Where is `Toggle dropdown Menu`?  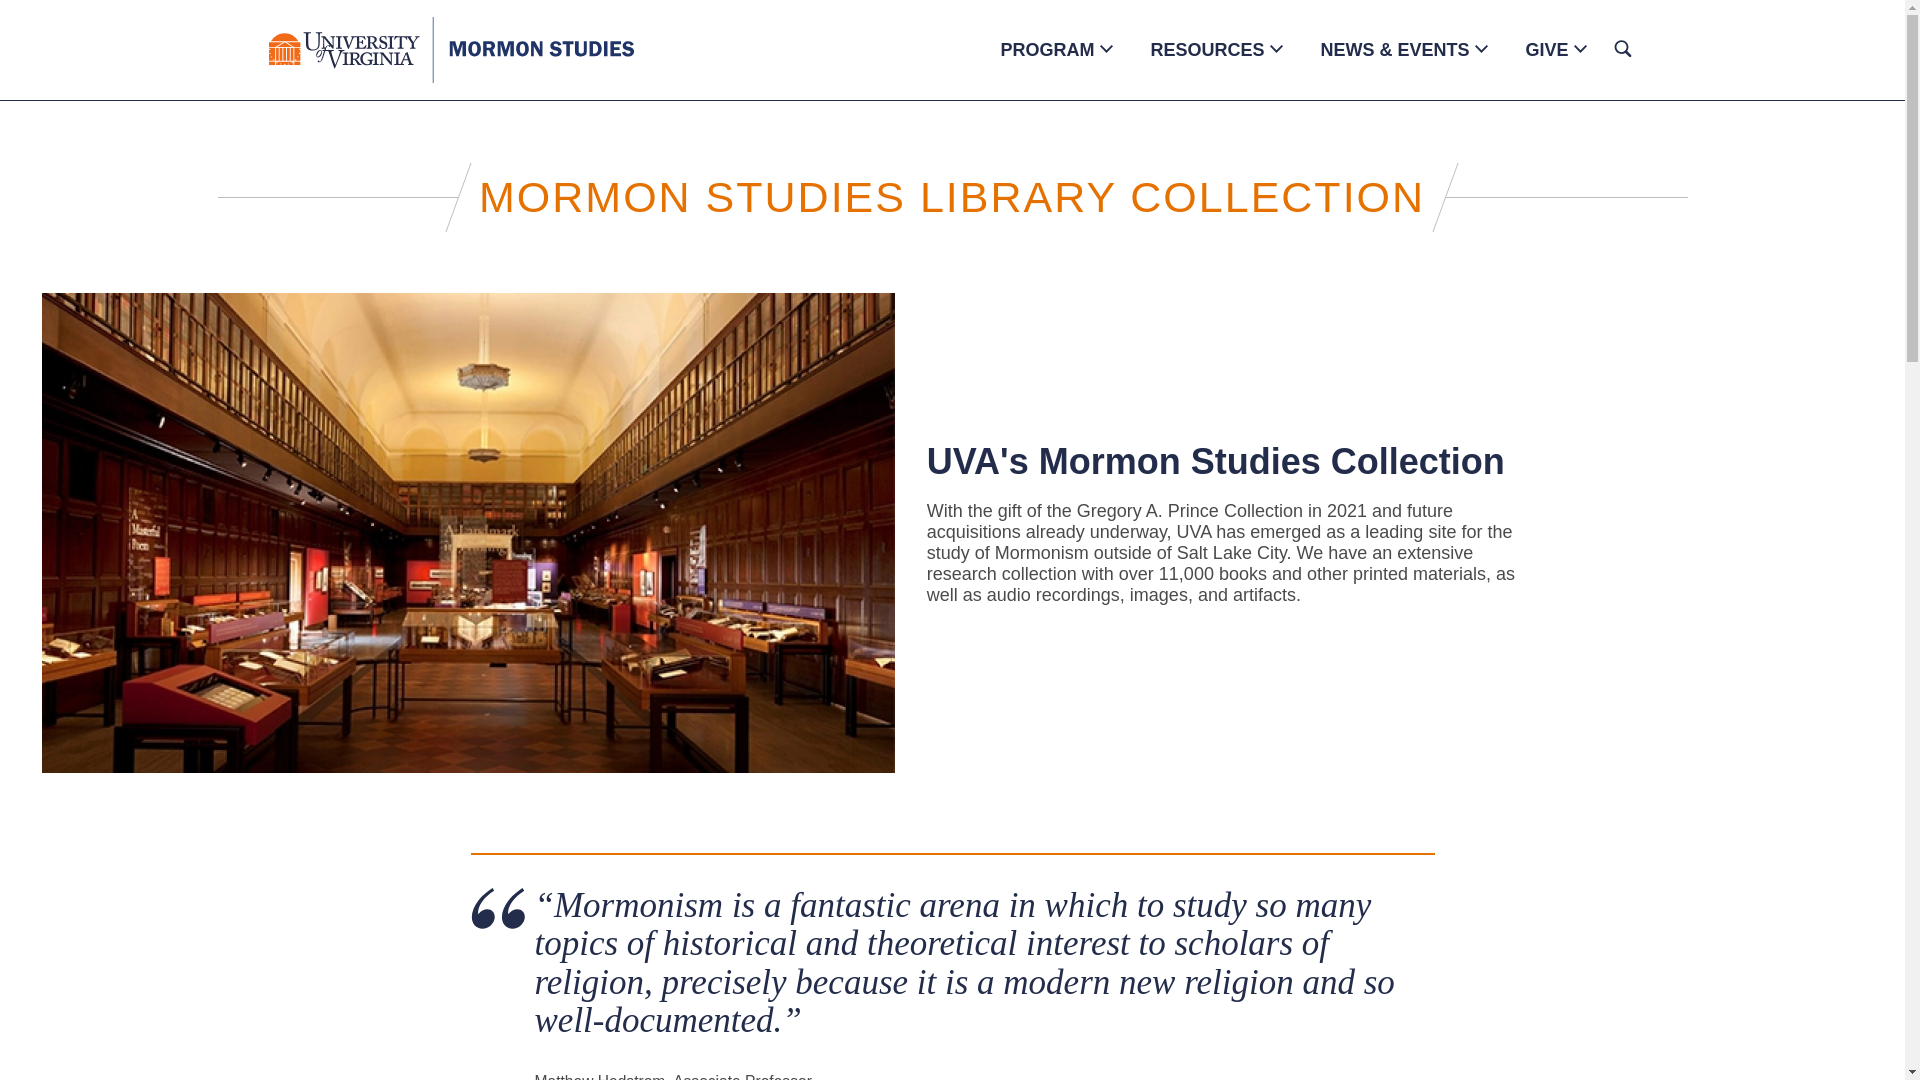 Toggle dropdown Menu is located at coordinates (1106, 48).